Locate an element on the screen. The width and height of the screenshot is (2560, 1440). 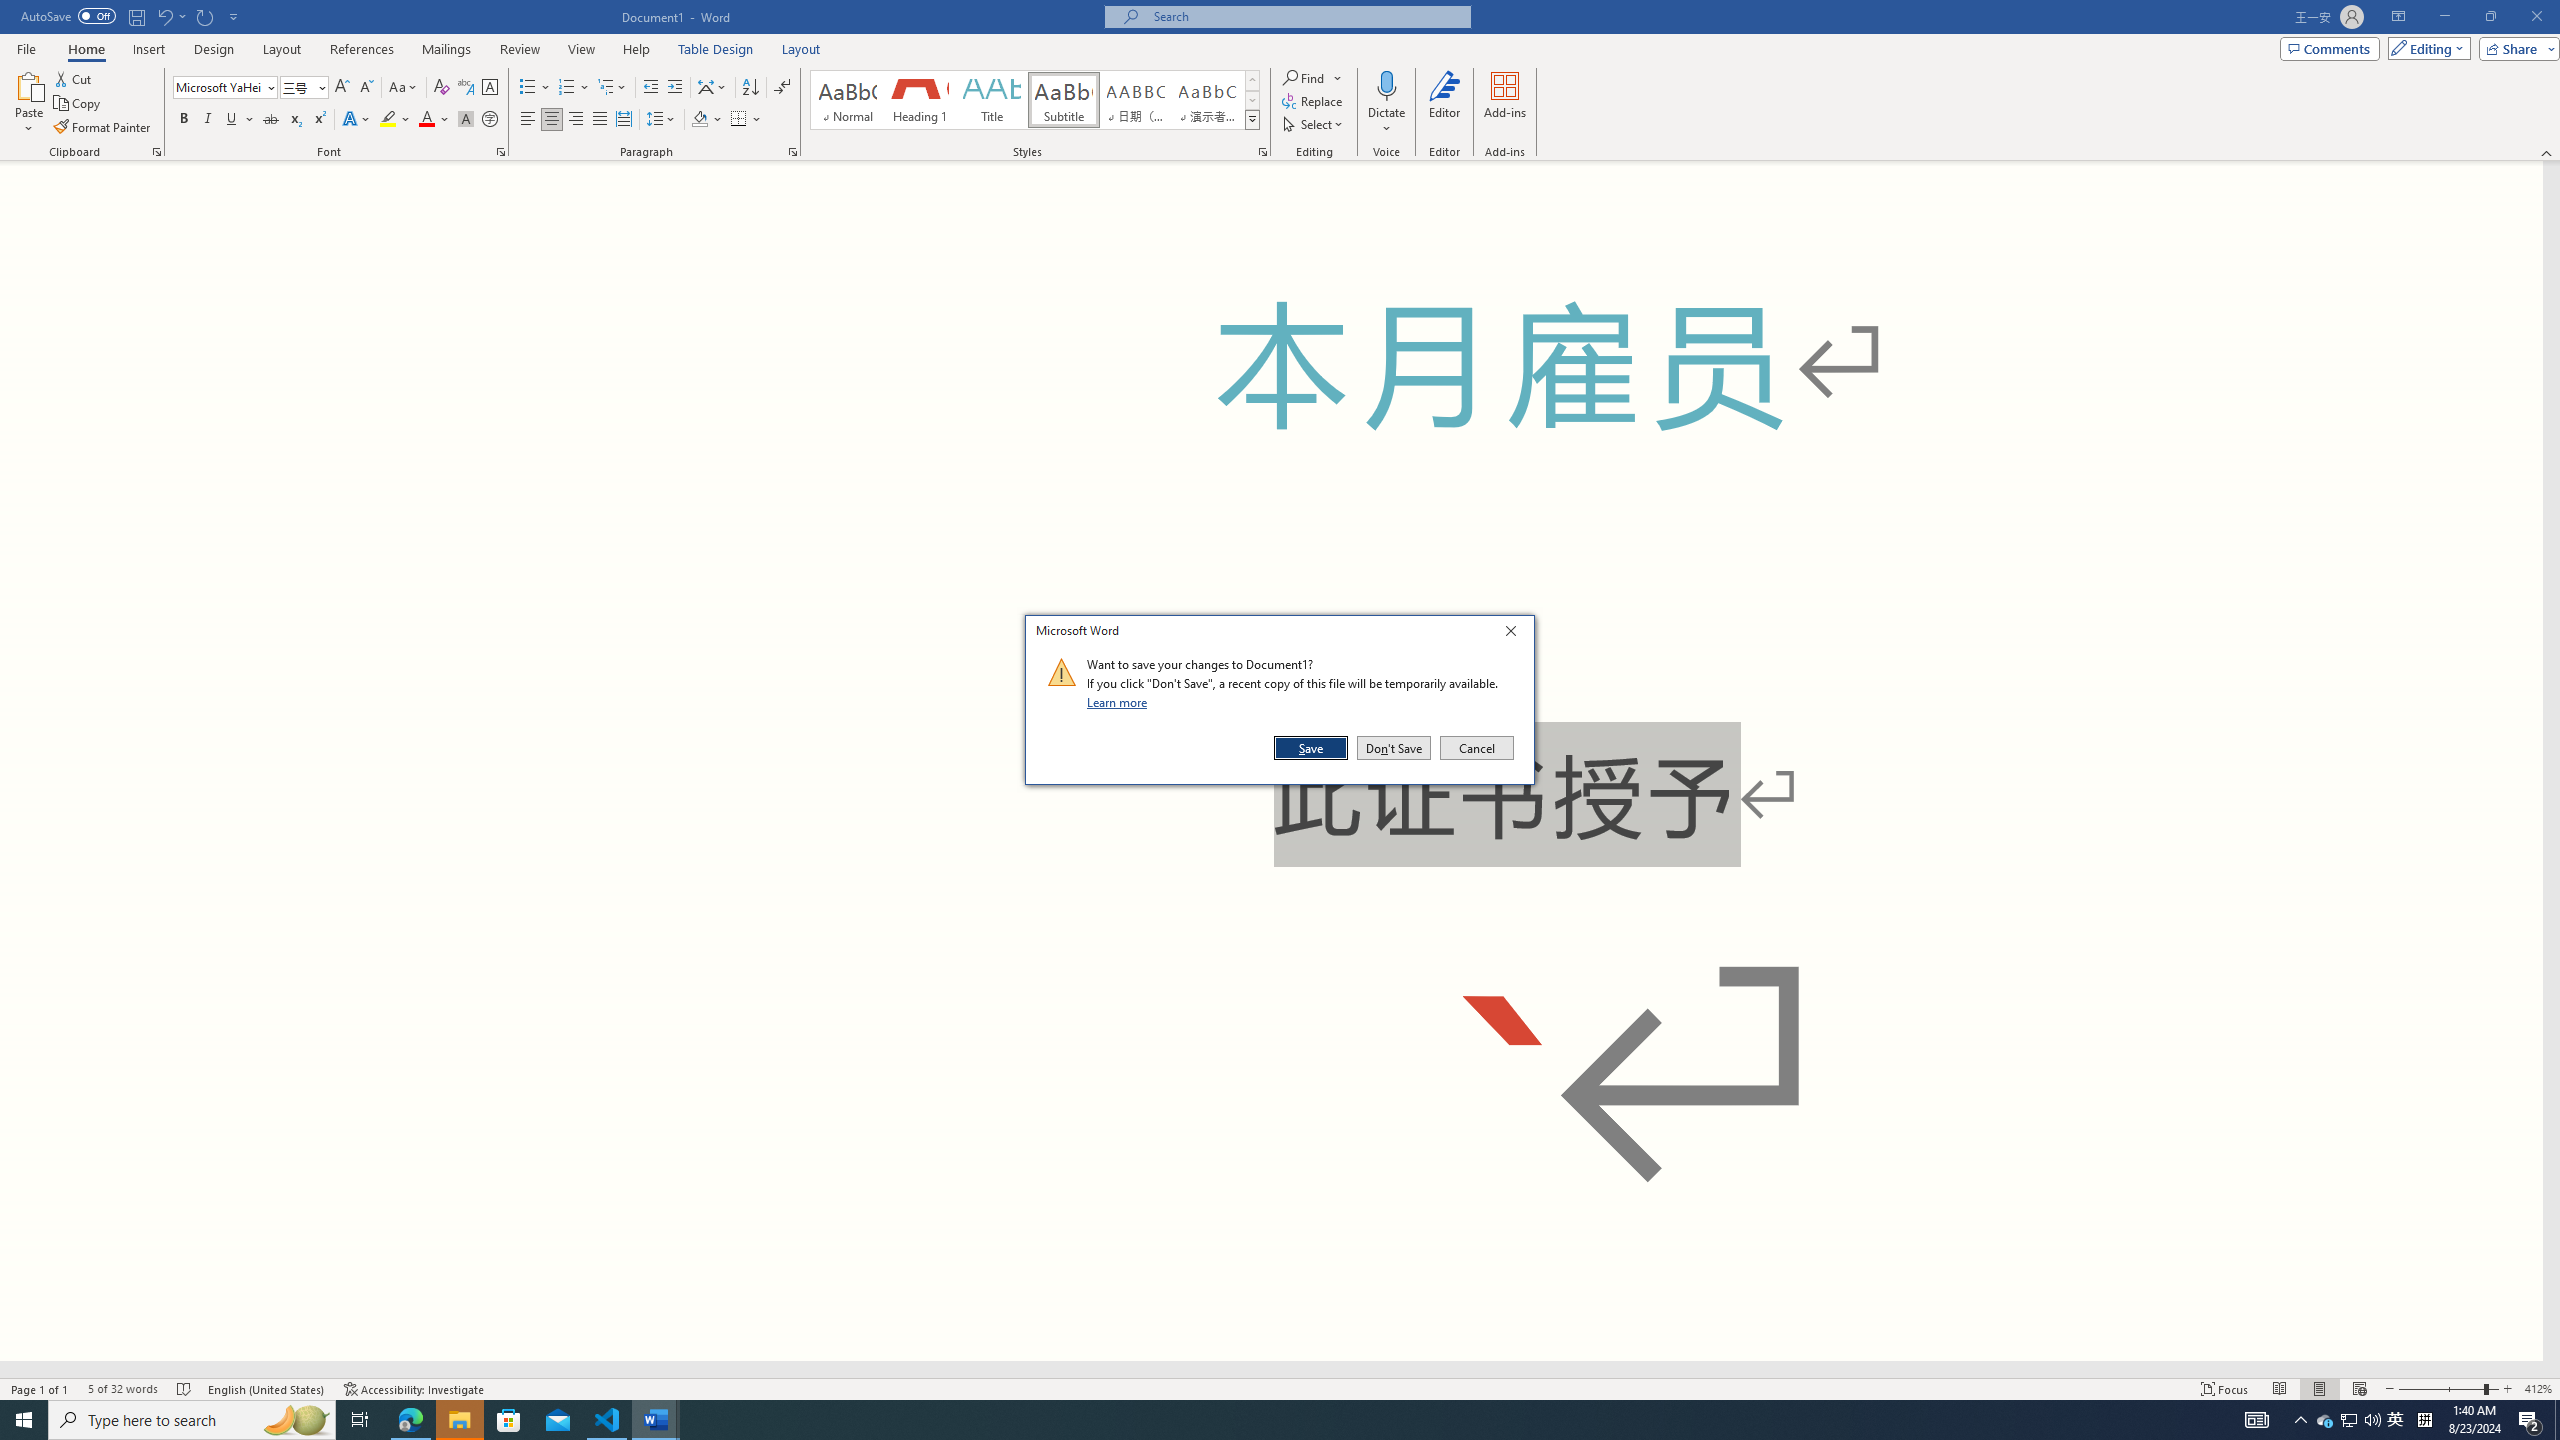
Justify is located at coordinates (600, 120).